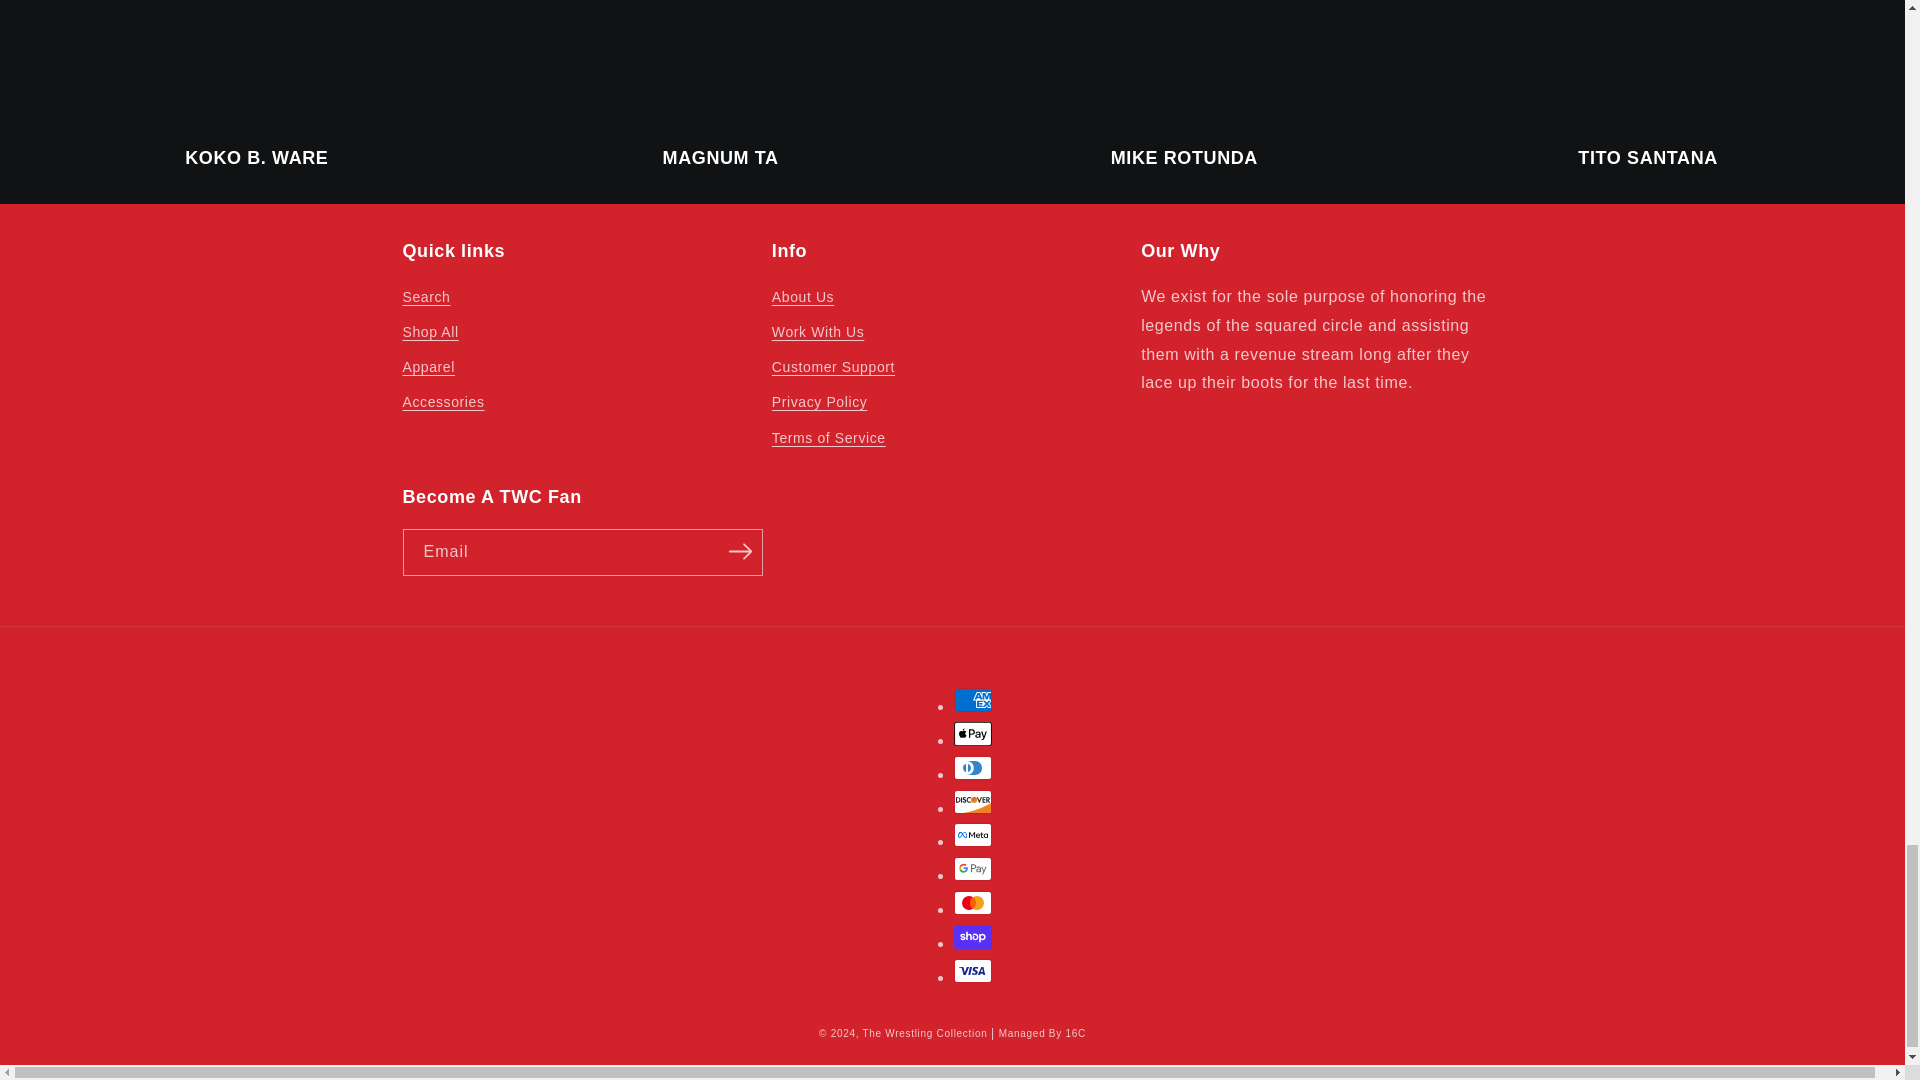 The image size is (1920, 1080). I want to click on Discover, so click(973, 802).